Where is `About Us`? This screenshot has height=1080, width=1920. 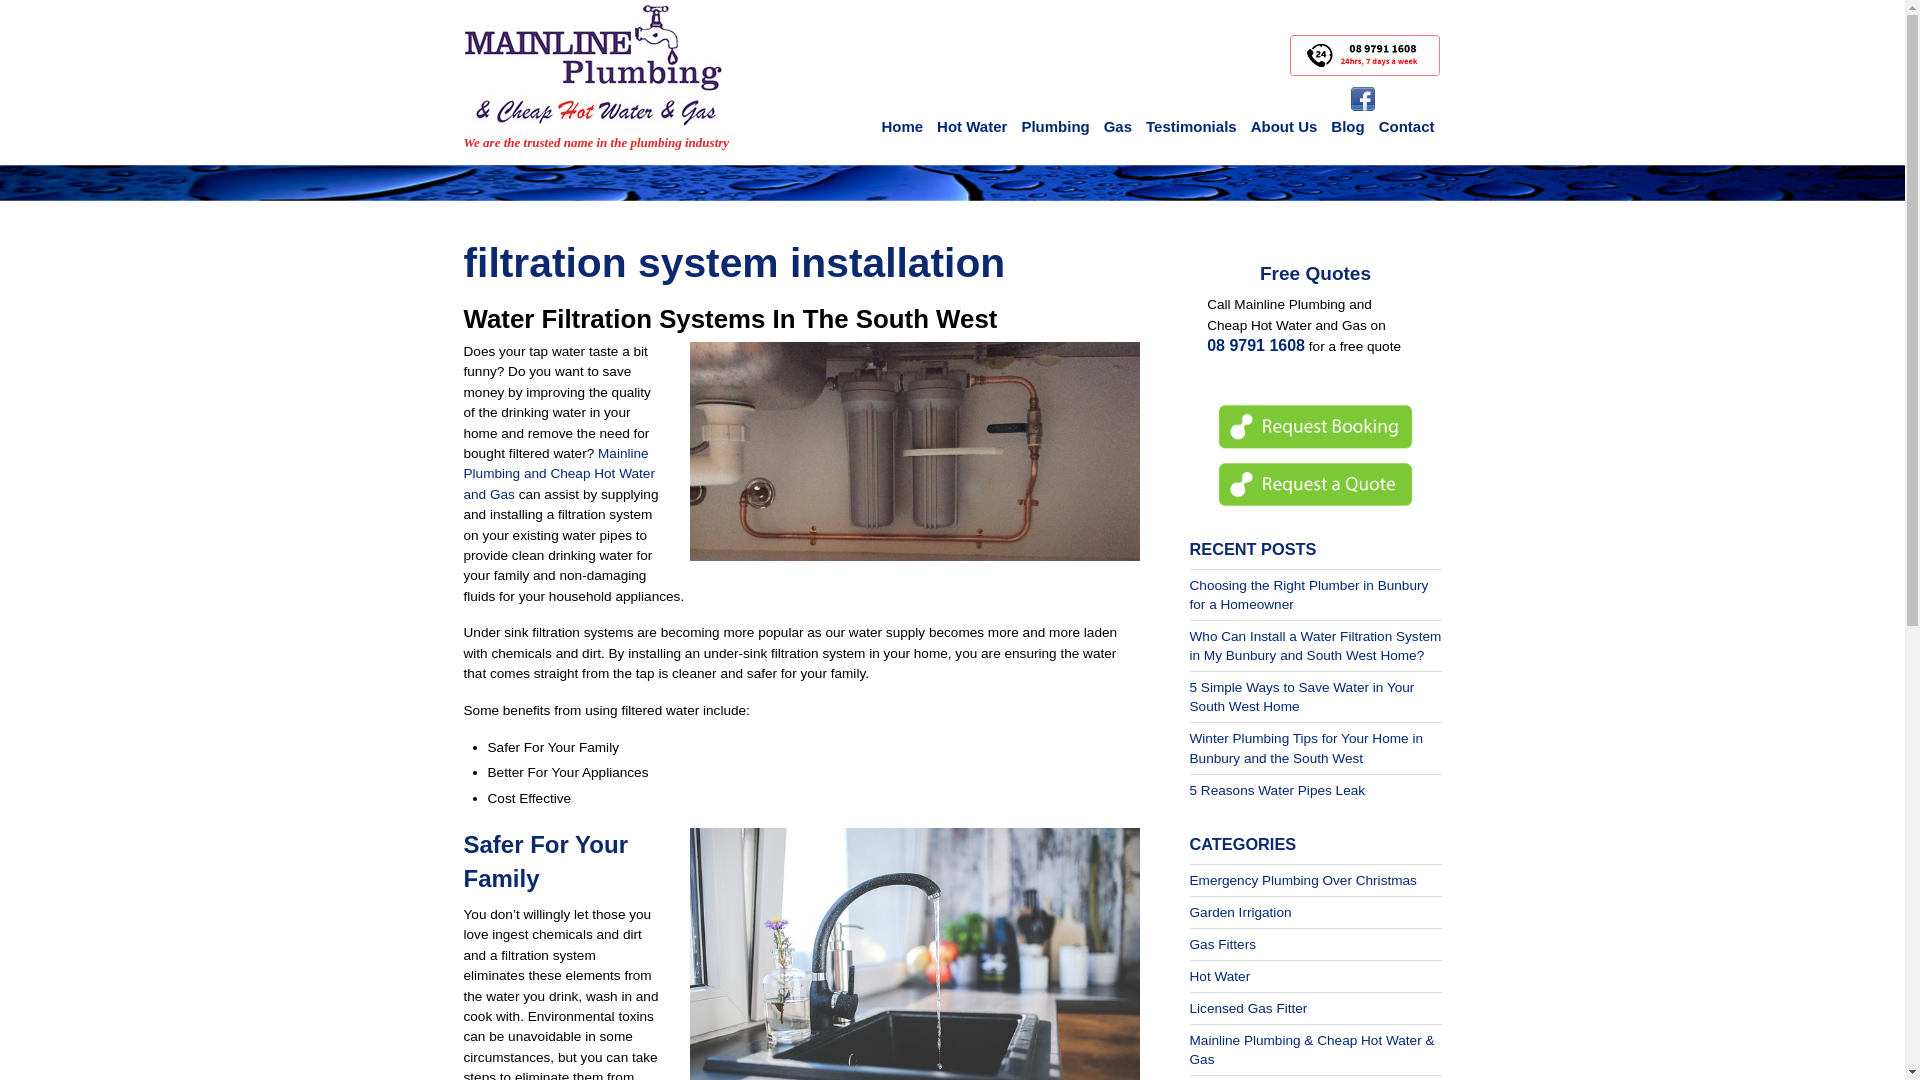 About Us is located at coordinates (1284, 126).